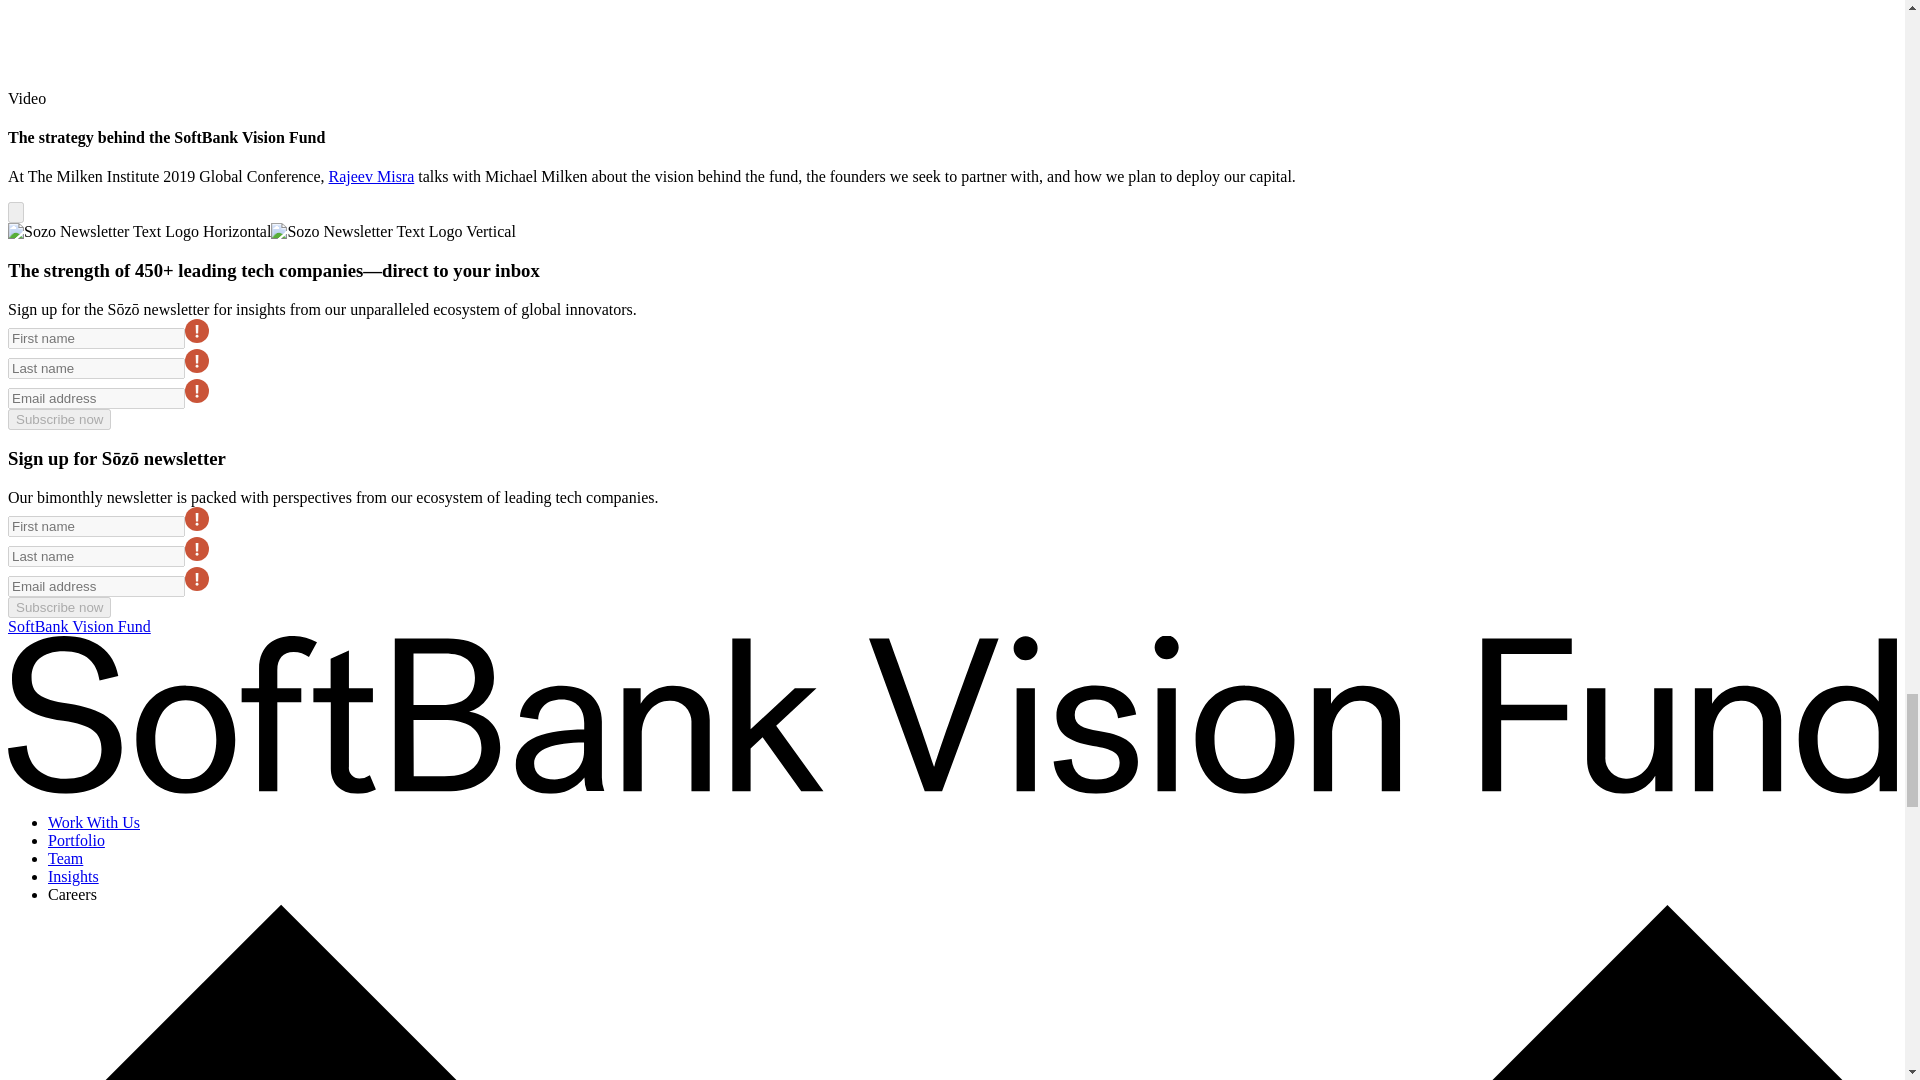 This screenshot has height=1080, width=1920. Describe the element at coordinates (76, 840) in the screenshot. I see `Portfolio` at that location.